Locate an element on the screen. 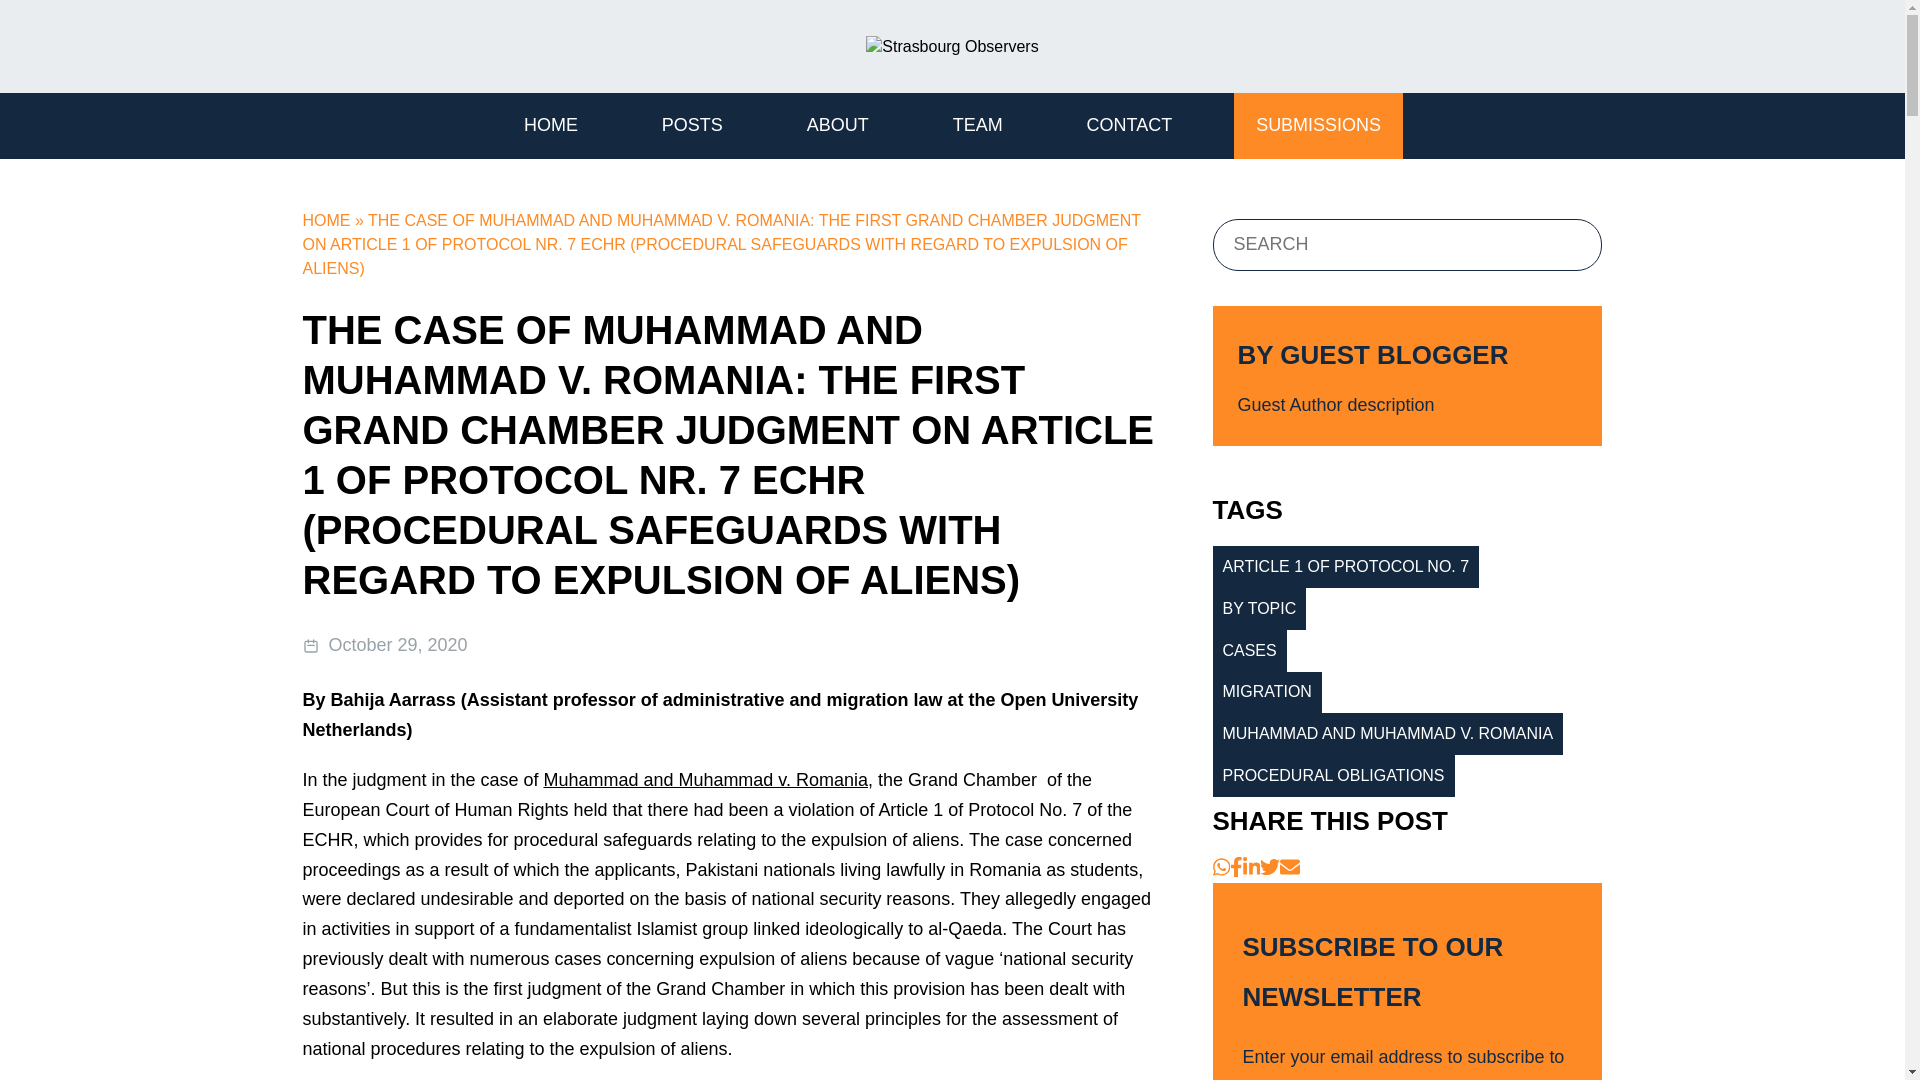 The height and width of the screenshot is (1080, 1920). MIGRATION is located at coordinates (1266, 692).